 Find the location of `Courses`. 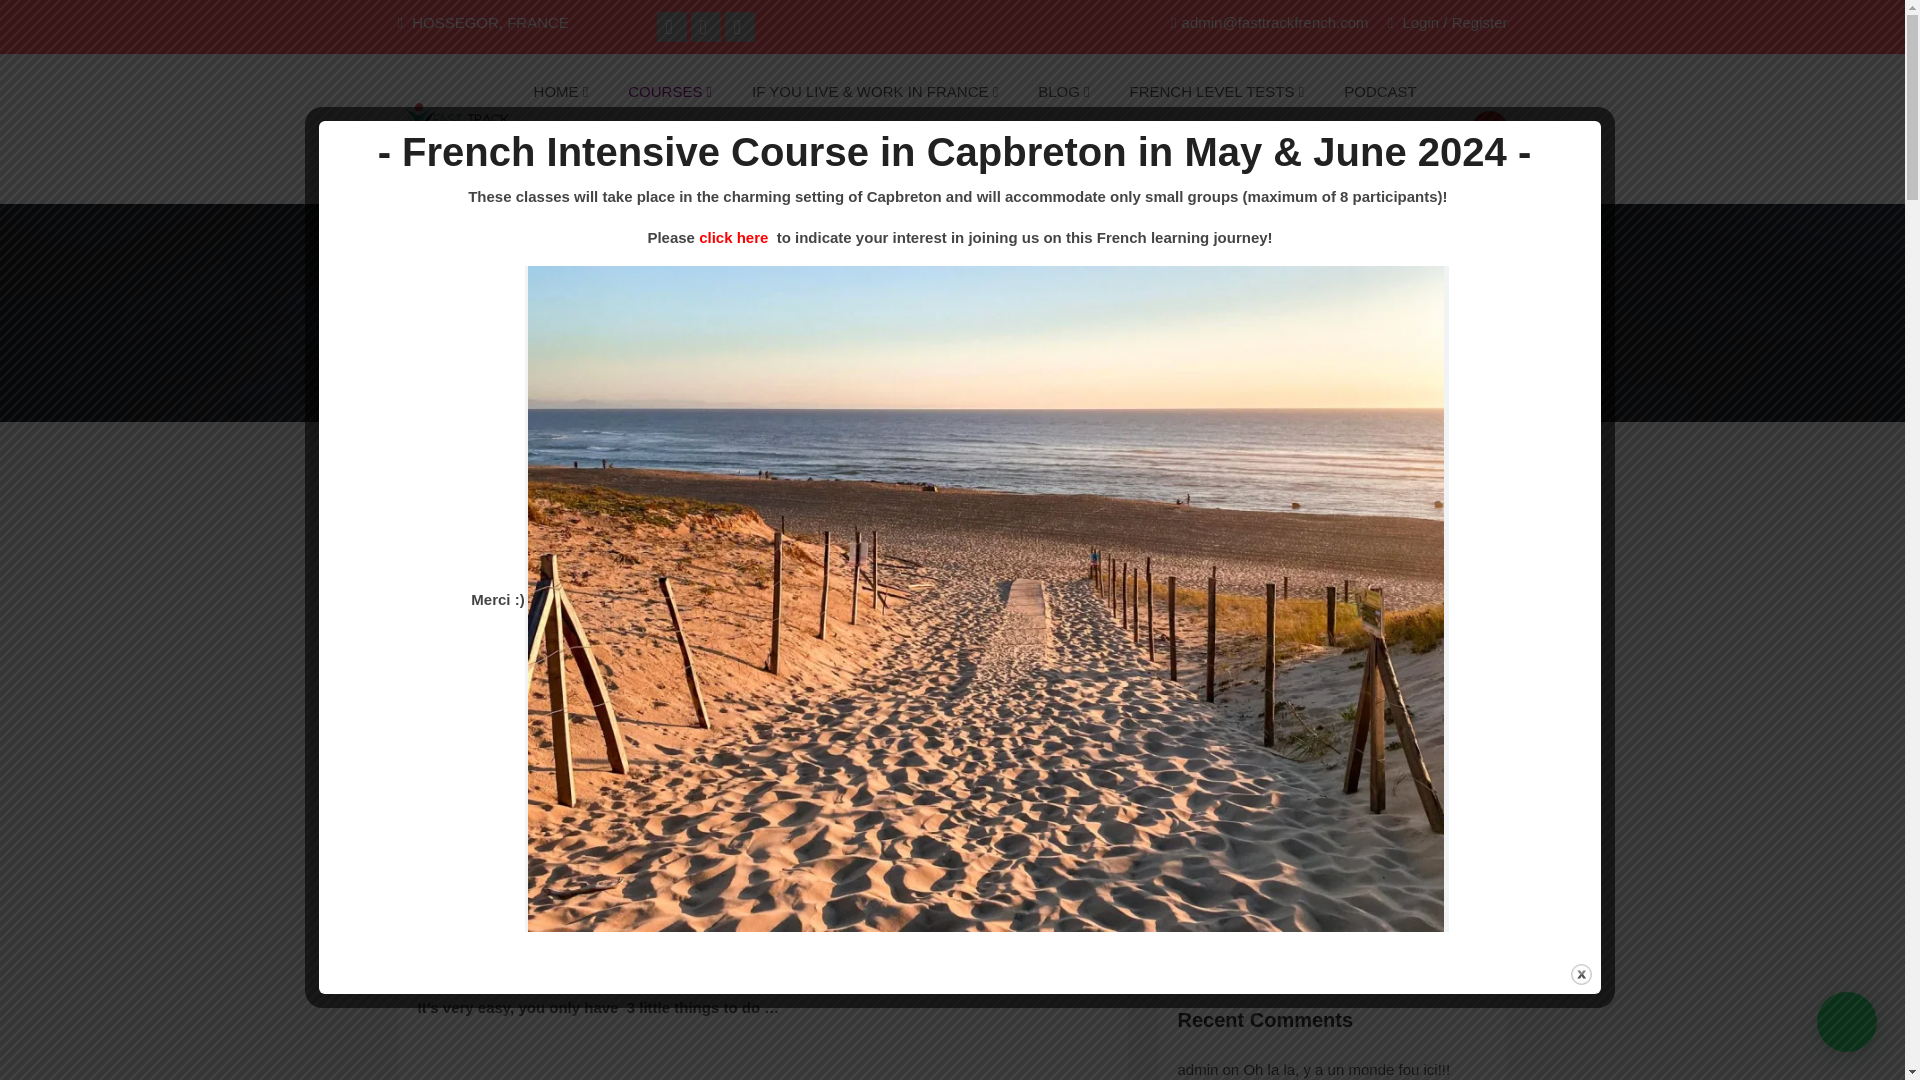

Courses is located at coordinates (670, 91).